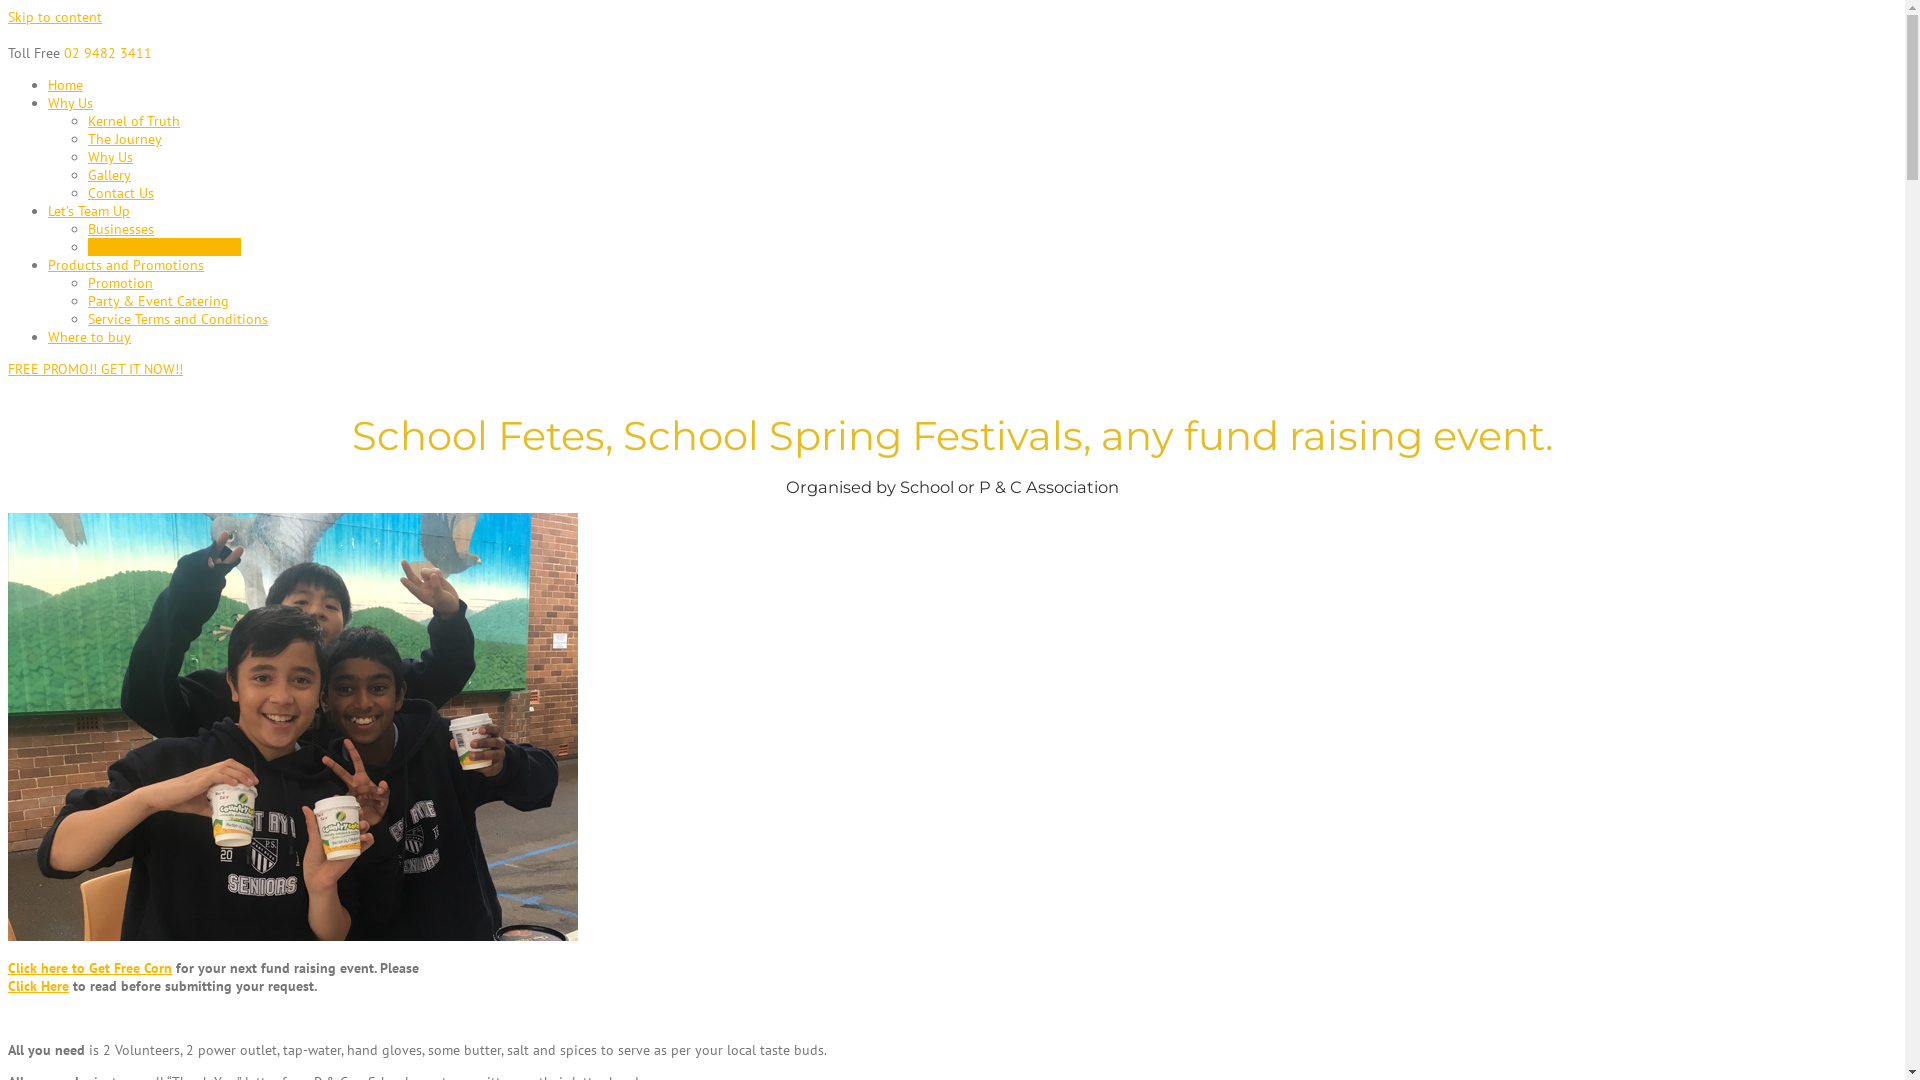 The height and width of the screenshot is (1080, 1920). I want to click on Communities & Charities, so click(164, 247).